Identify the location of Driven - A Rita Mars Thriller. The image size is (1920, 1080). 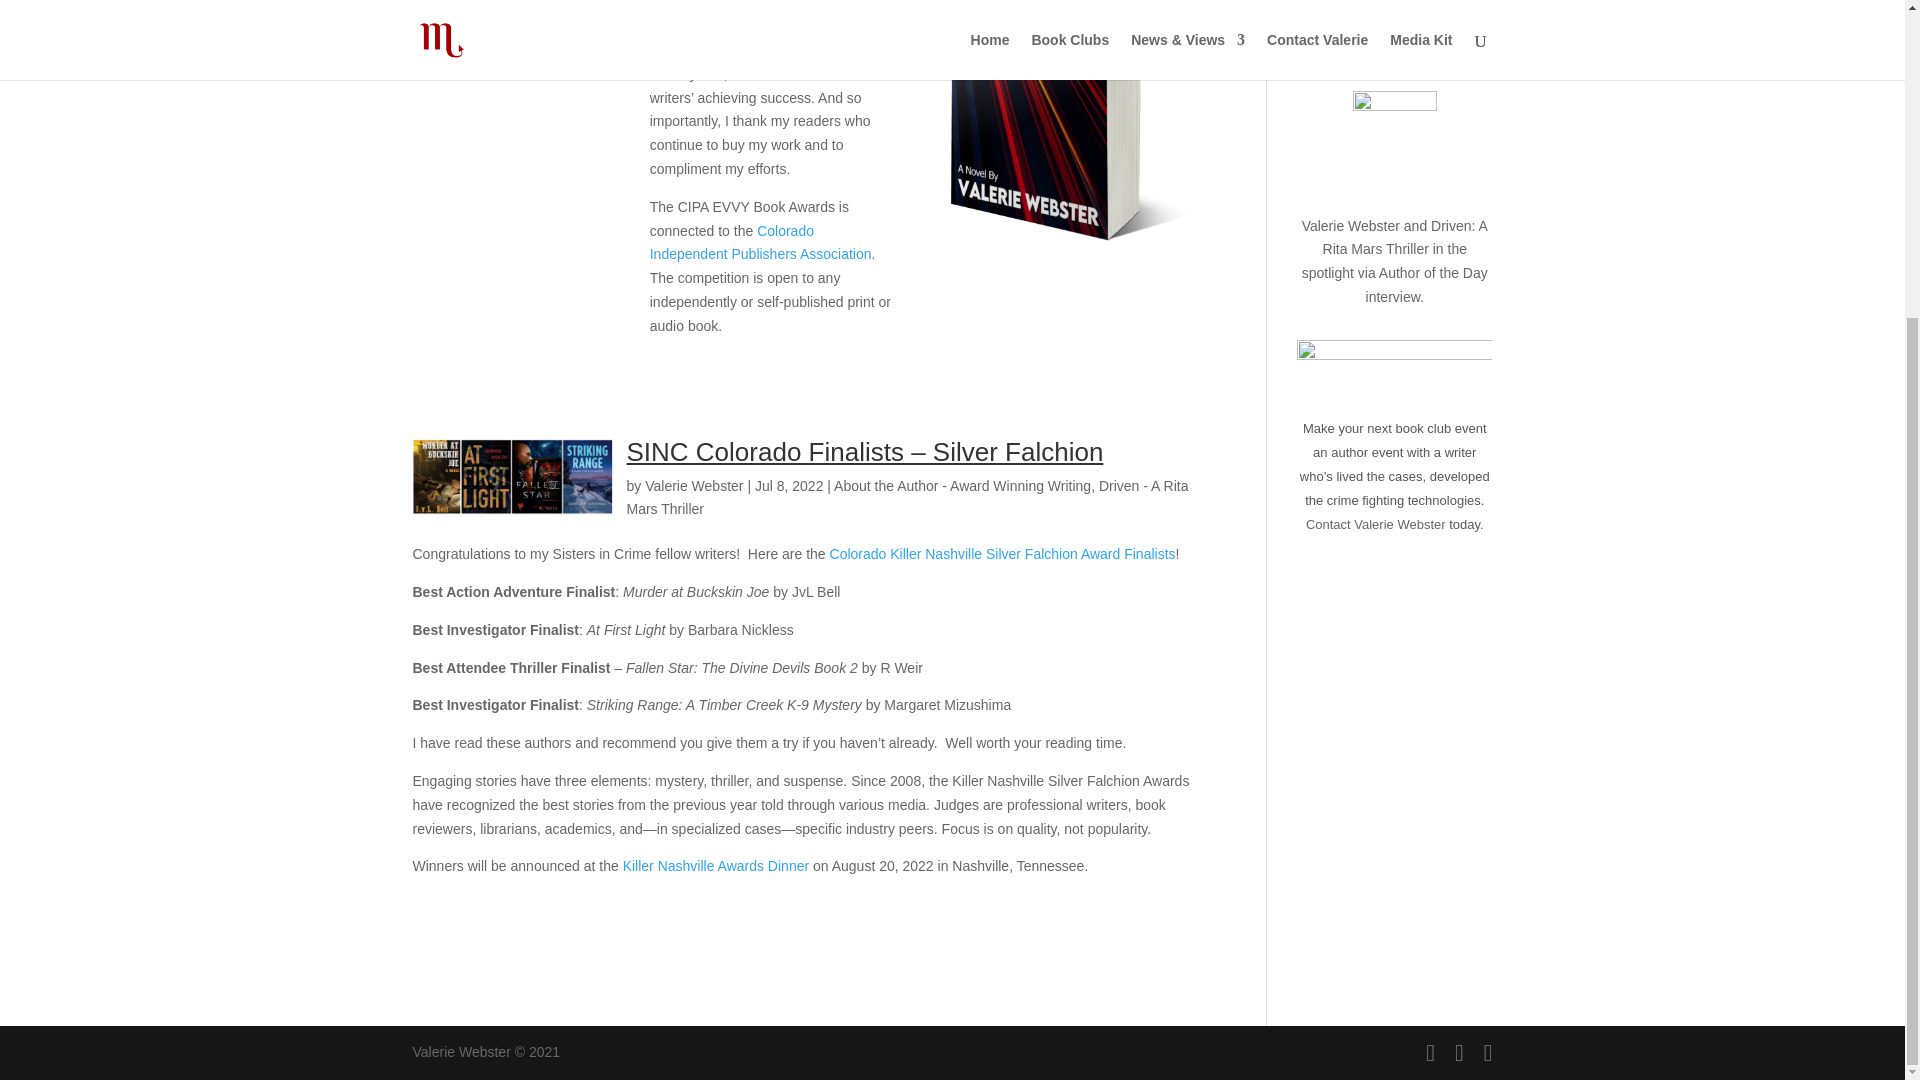
(906, 498).